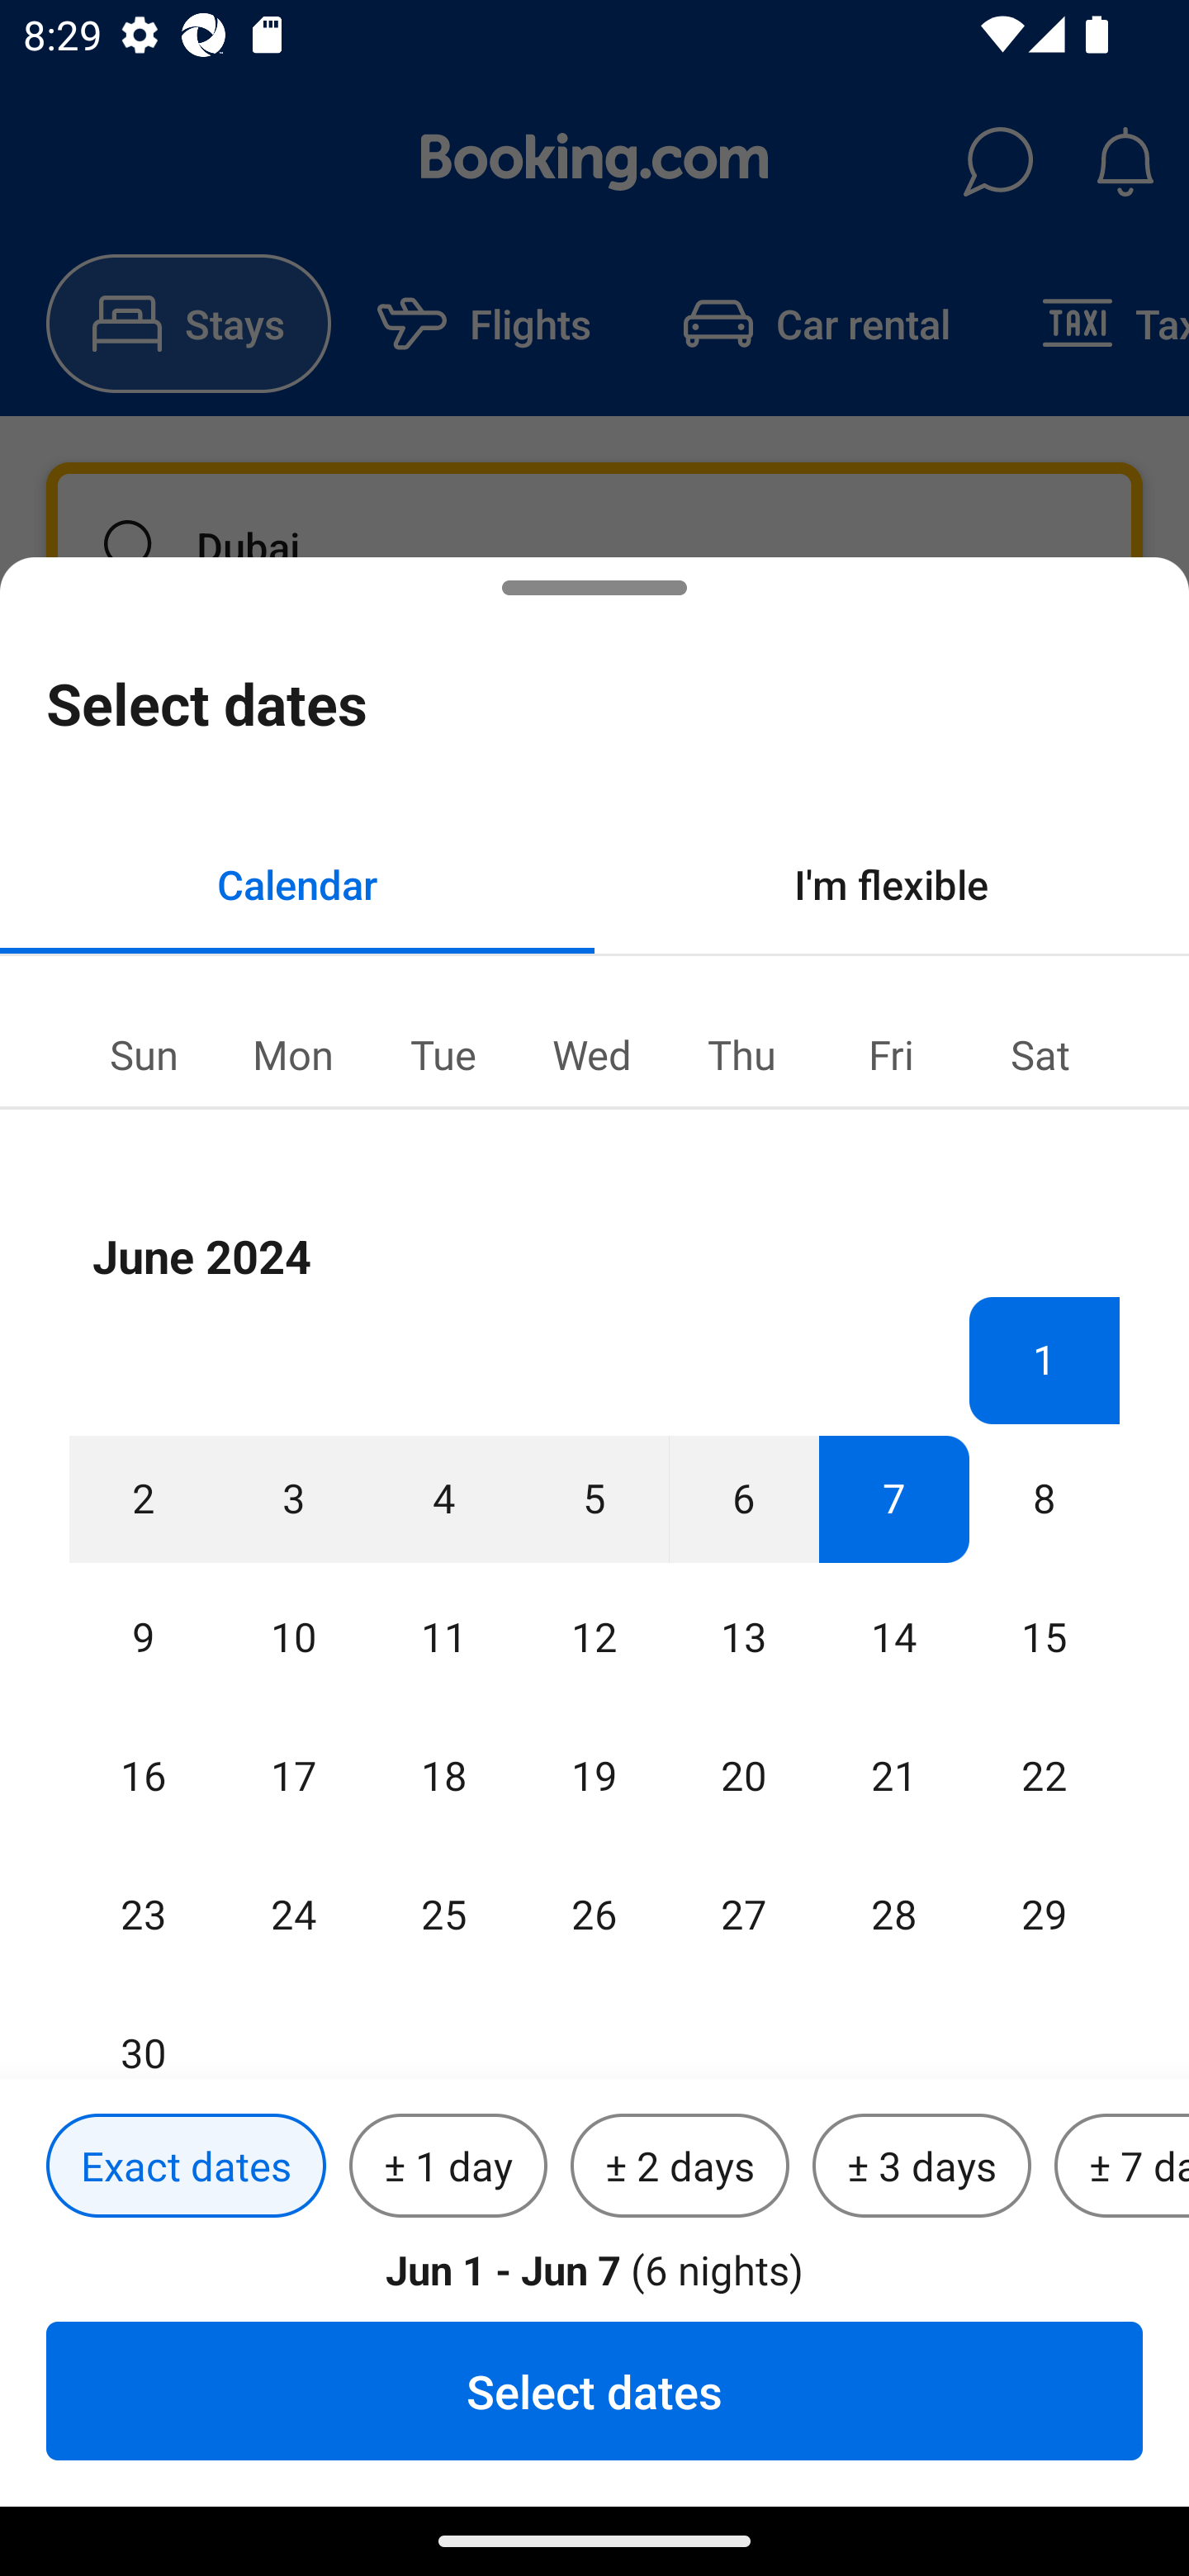  I want to click on Select dates, so click(594, 2390).